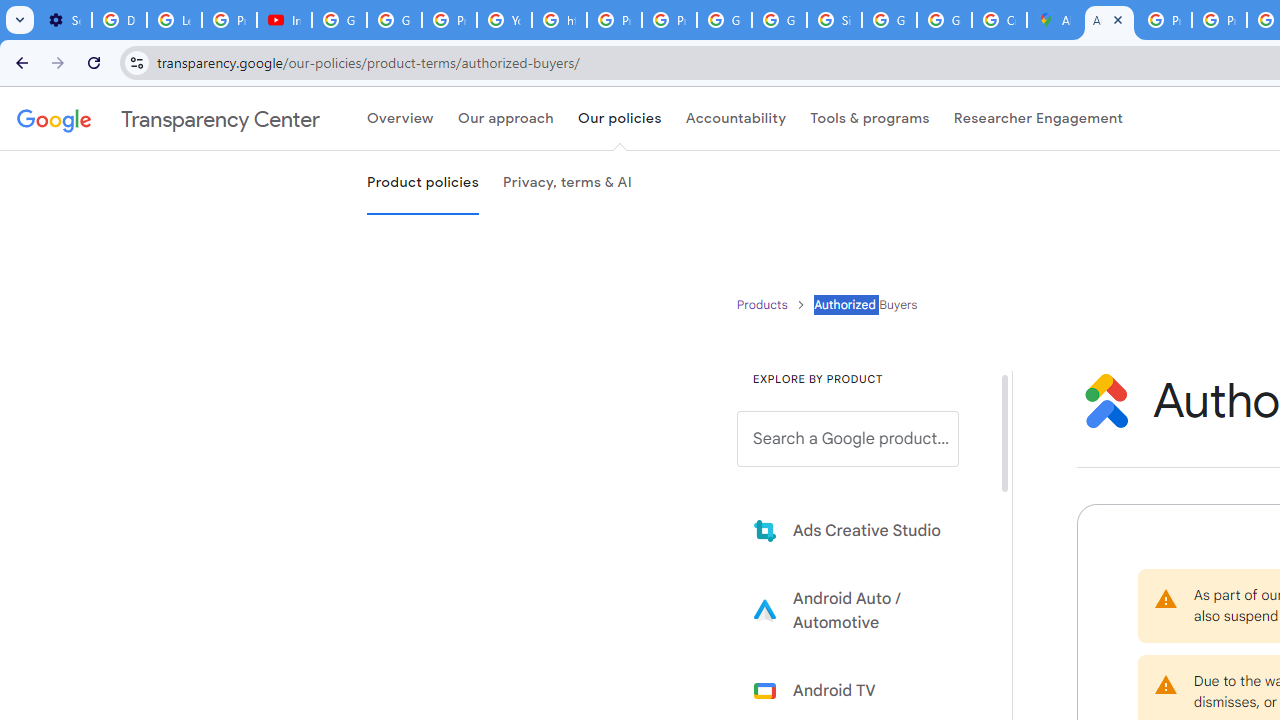  What do you see at coordinates (998, 20) in the screenshot?
I see `Create your Google Account` at bounding box center [998, 20].